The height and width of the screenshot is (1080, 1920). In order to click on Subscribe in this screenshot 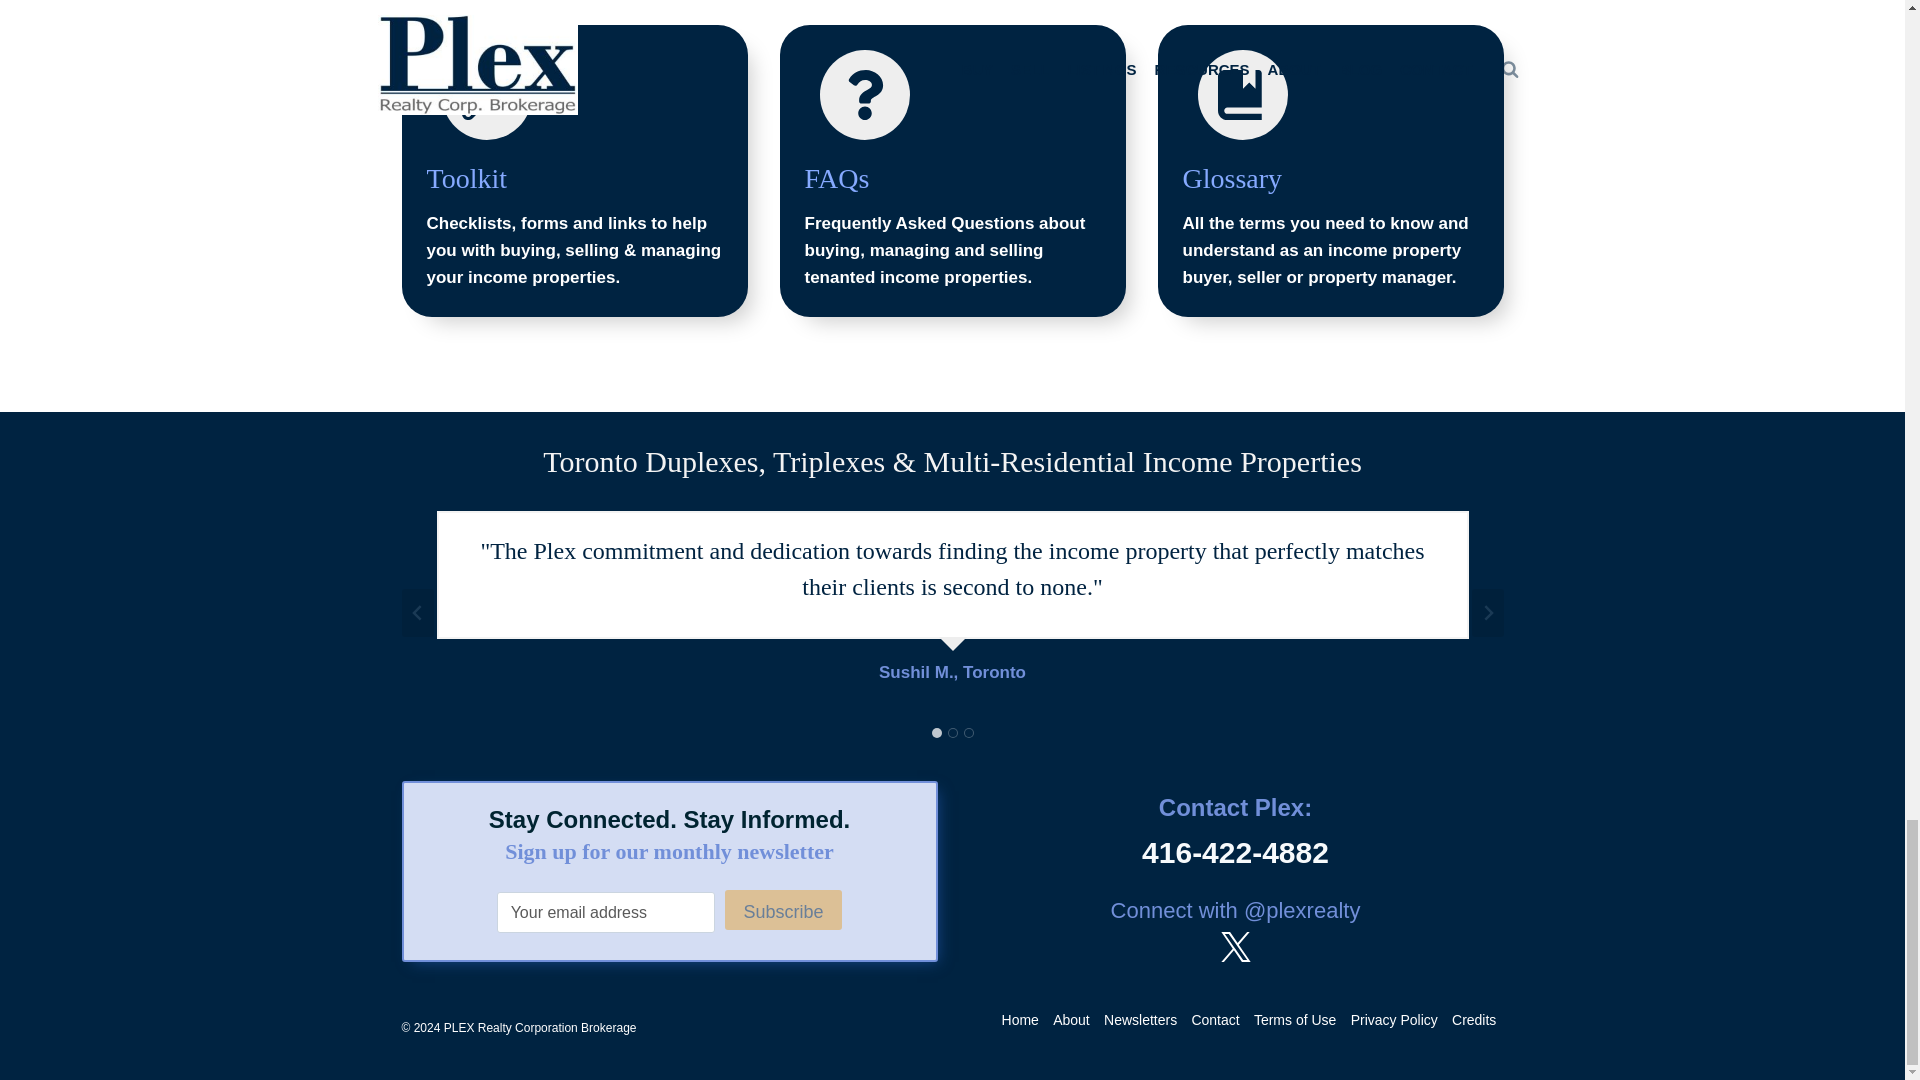, I will do `click(782, 909)`.